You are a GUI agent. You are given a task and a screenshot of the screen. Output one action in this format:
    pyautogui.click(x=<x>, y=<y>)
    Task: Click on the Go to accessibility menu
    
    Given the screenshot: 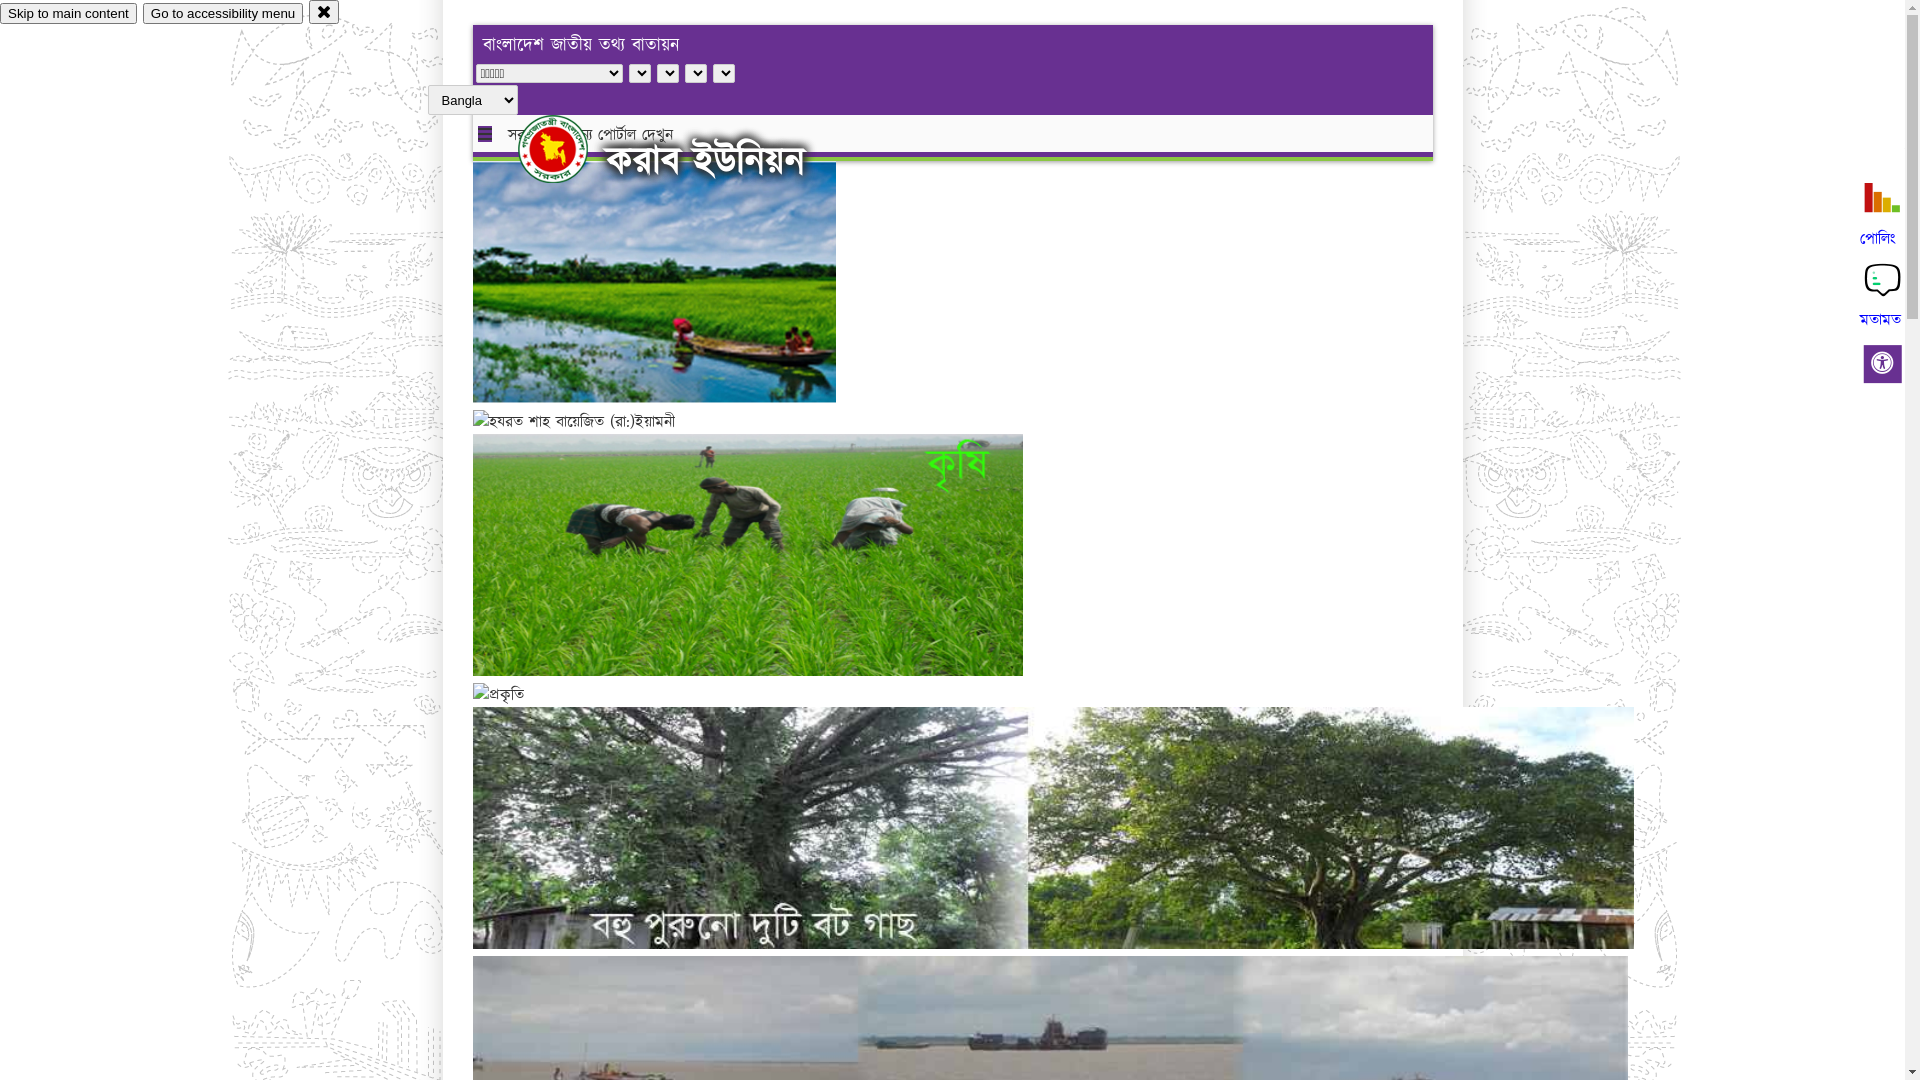 What is the action you would take?
    pyautogui.click(x=223, y=14)
    